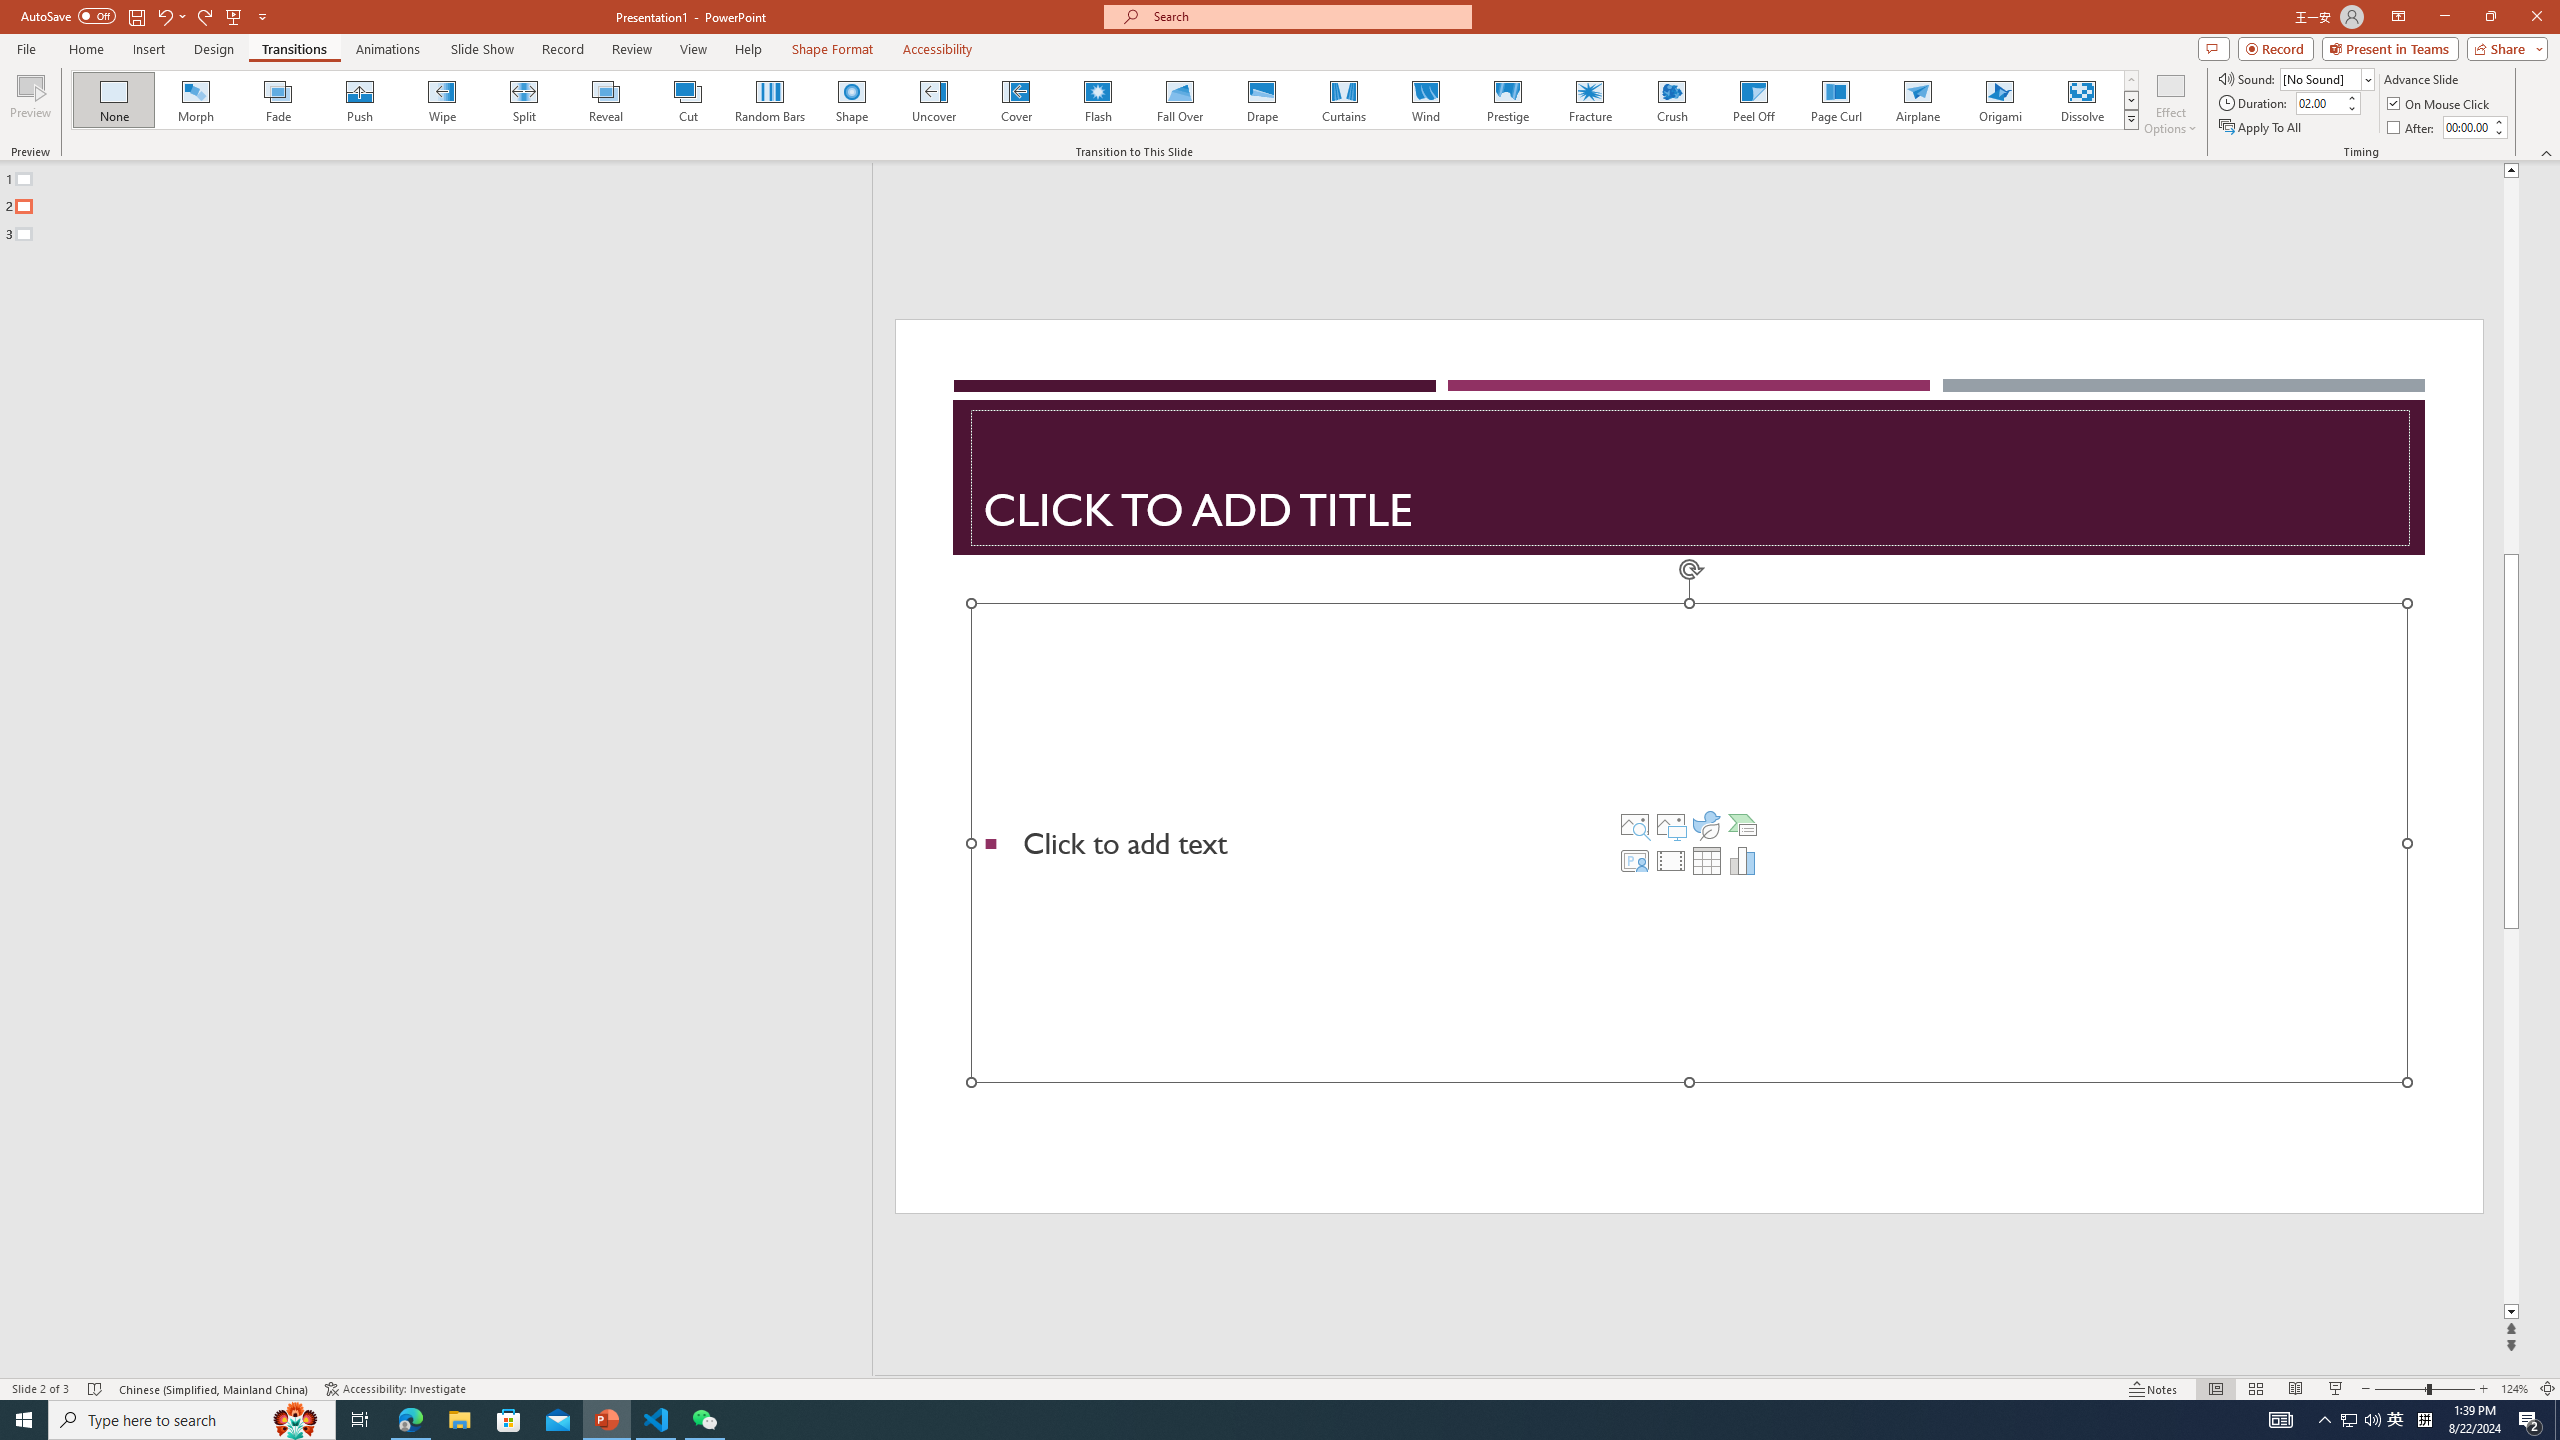  What do you see at coordinates (1589, 100) in the screenshot?
I see `Fracture` at bounding box center [1589, 100].